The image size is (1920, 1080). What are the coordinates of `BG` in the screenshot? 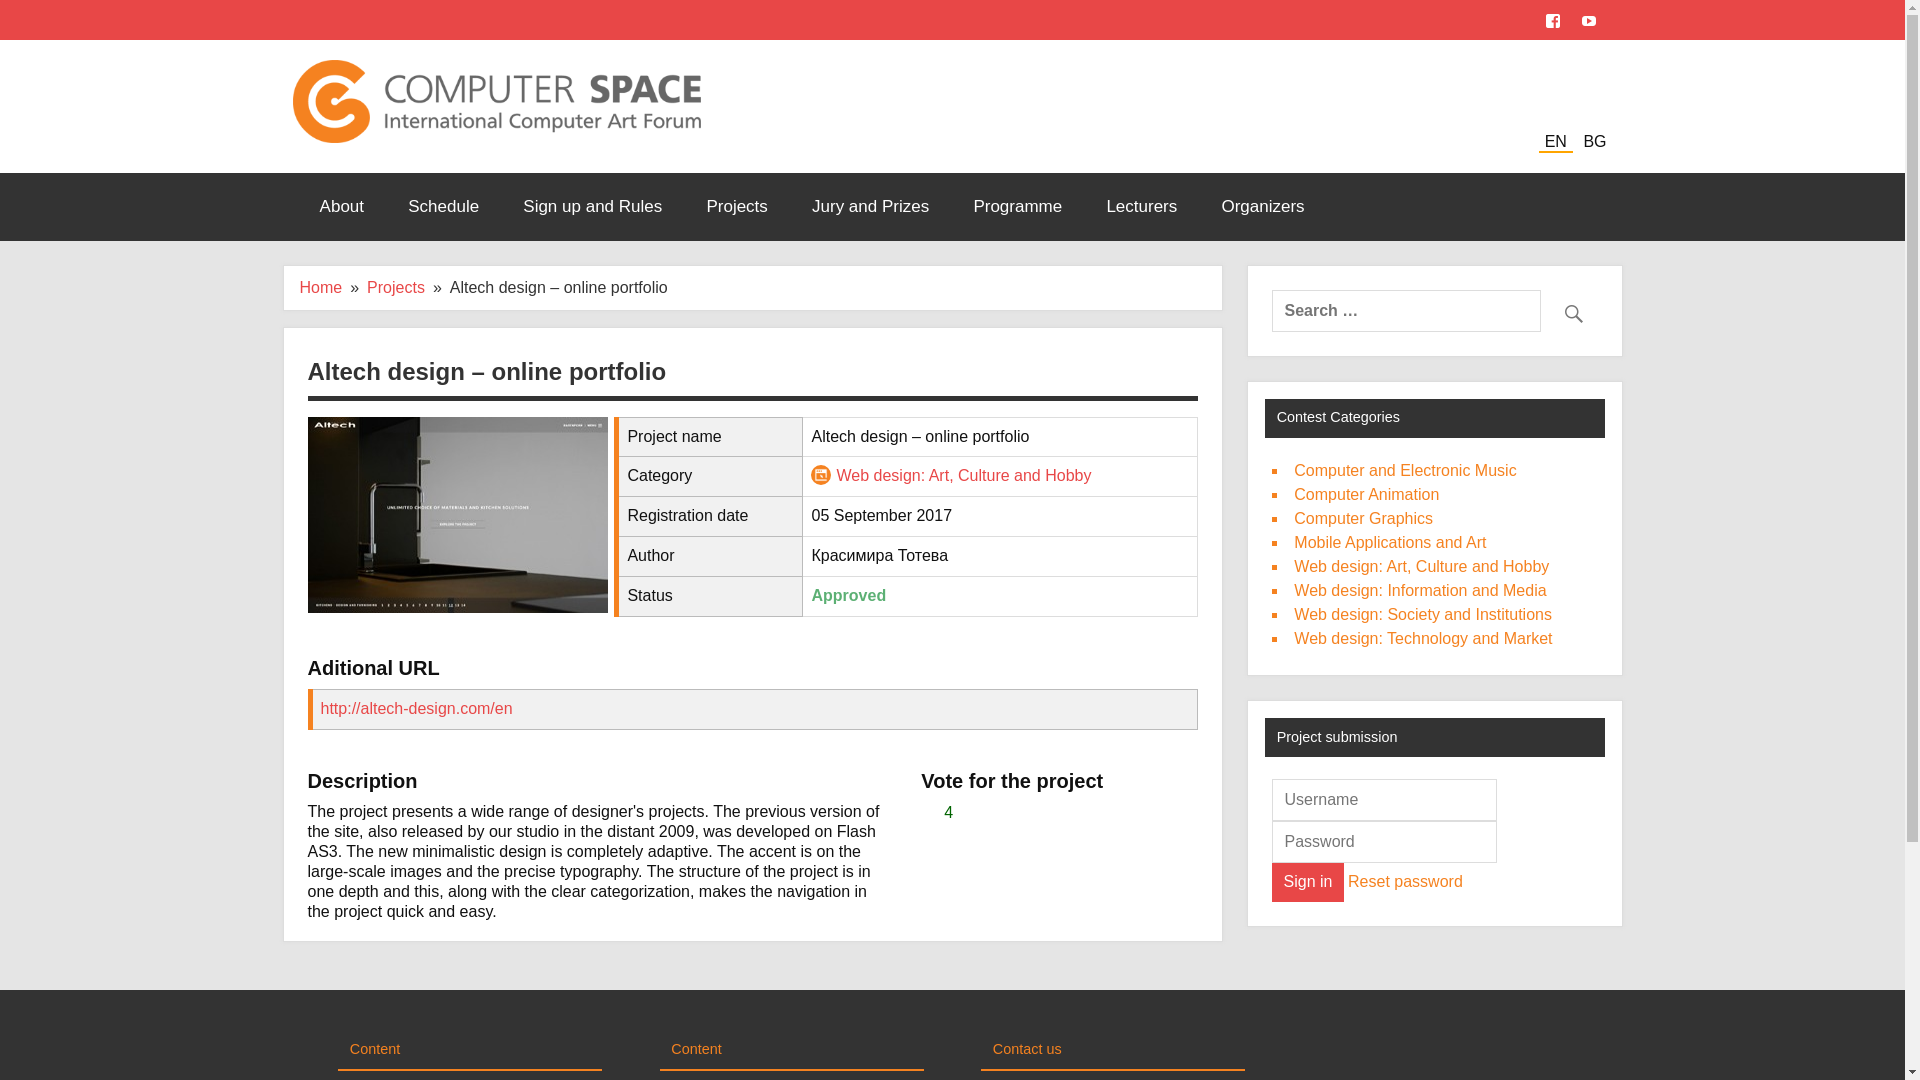 It's located at (1594, 142).